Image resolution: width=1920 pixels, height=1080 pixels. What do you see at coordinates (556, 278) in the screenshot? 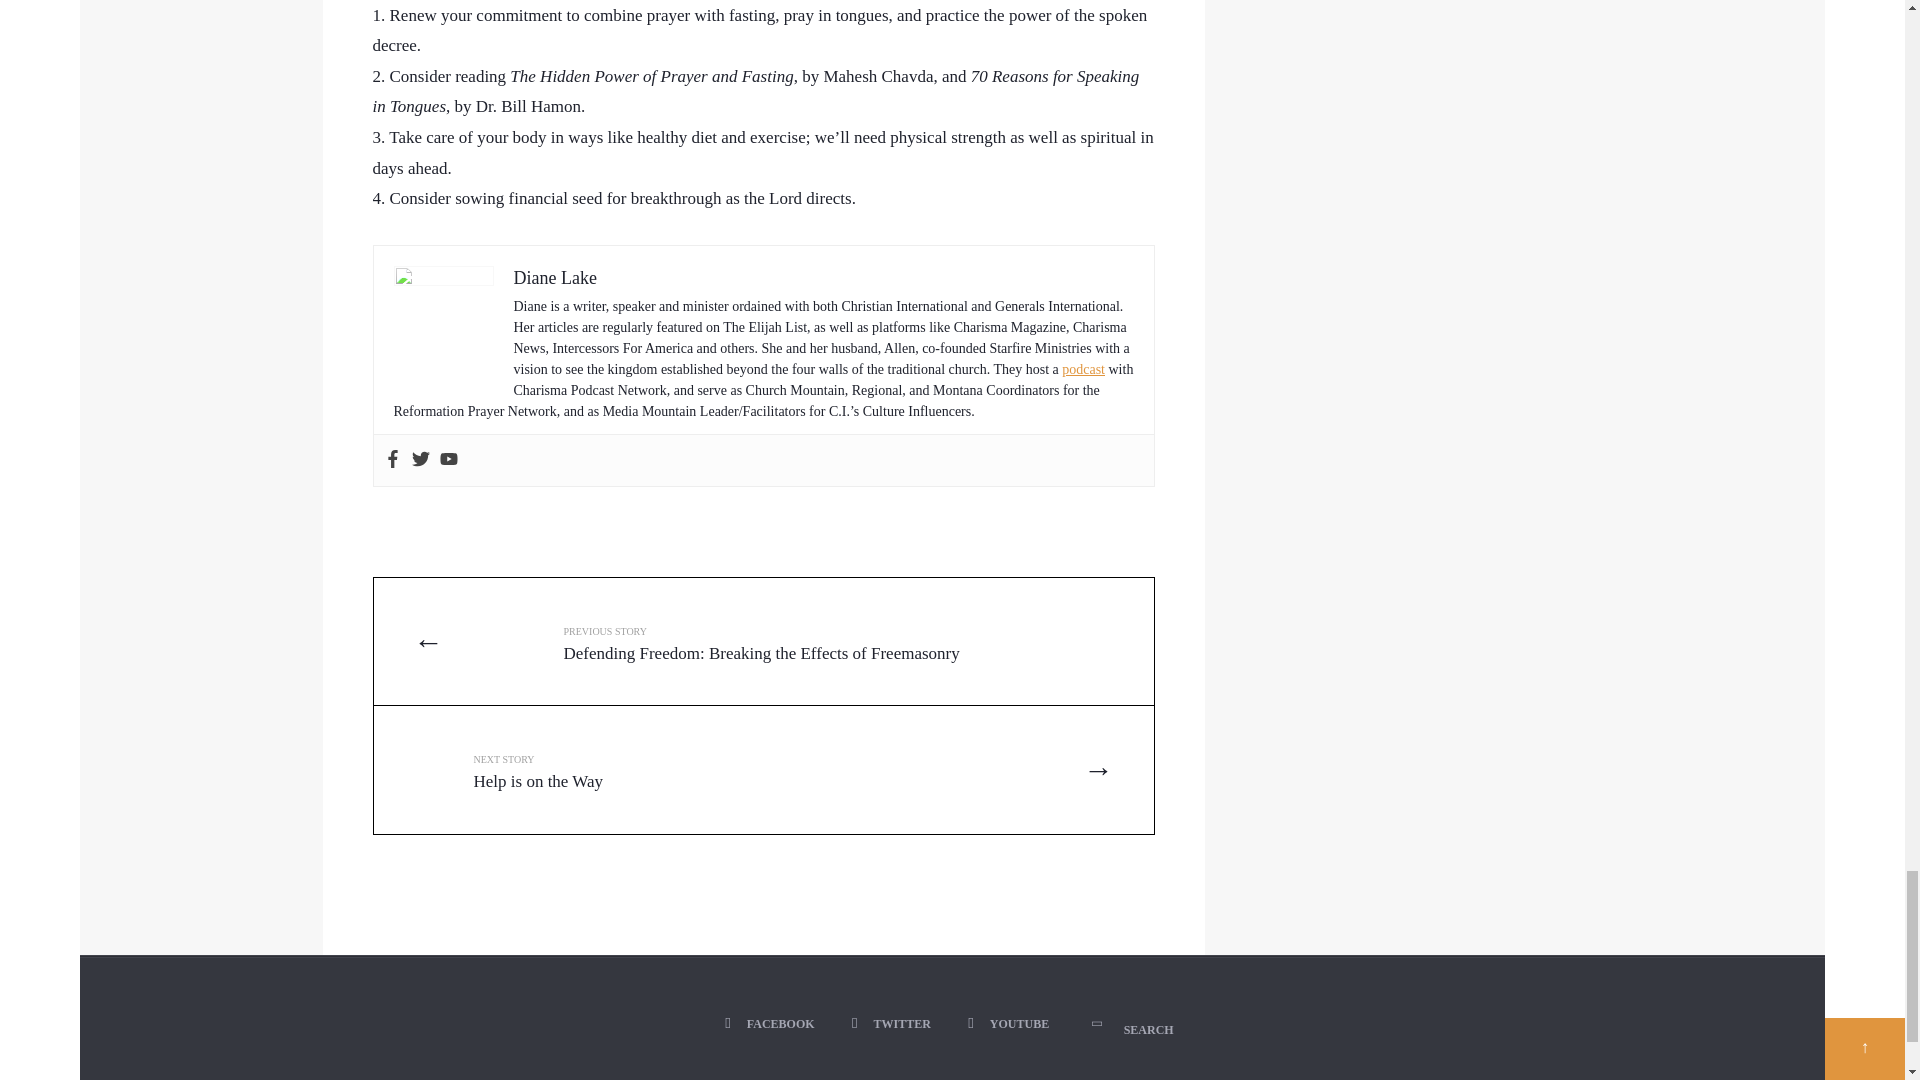
I see `Diane Lake` at bounding box center [556, 278].